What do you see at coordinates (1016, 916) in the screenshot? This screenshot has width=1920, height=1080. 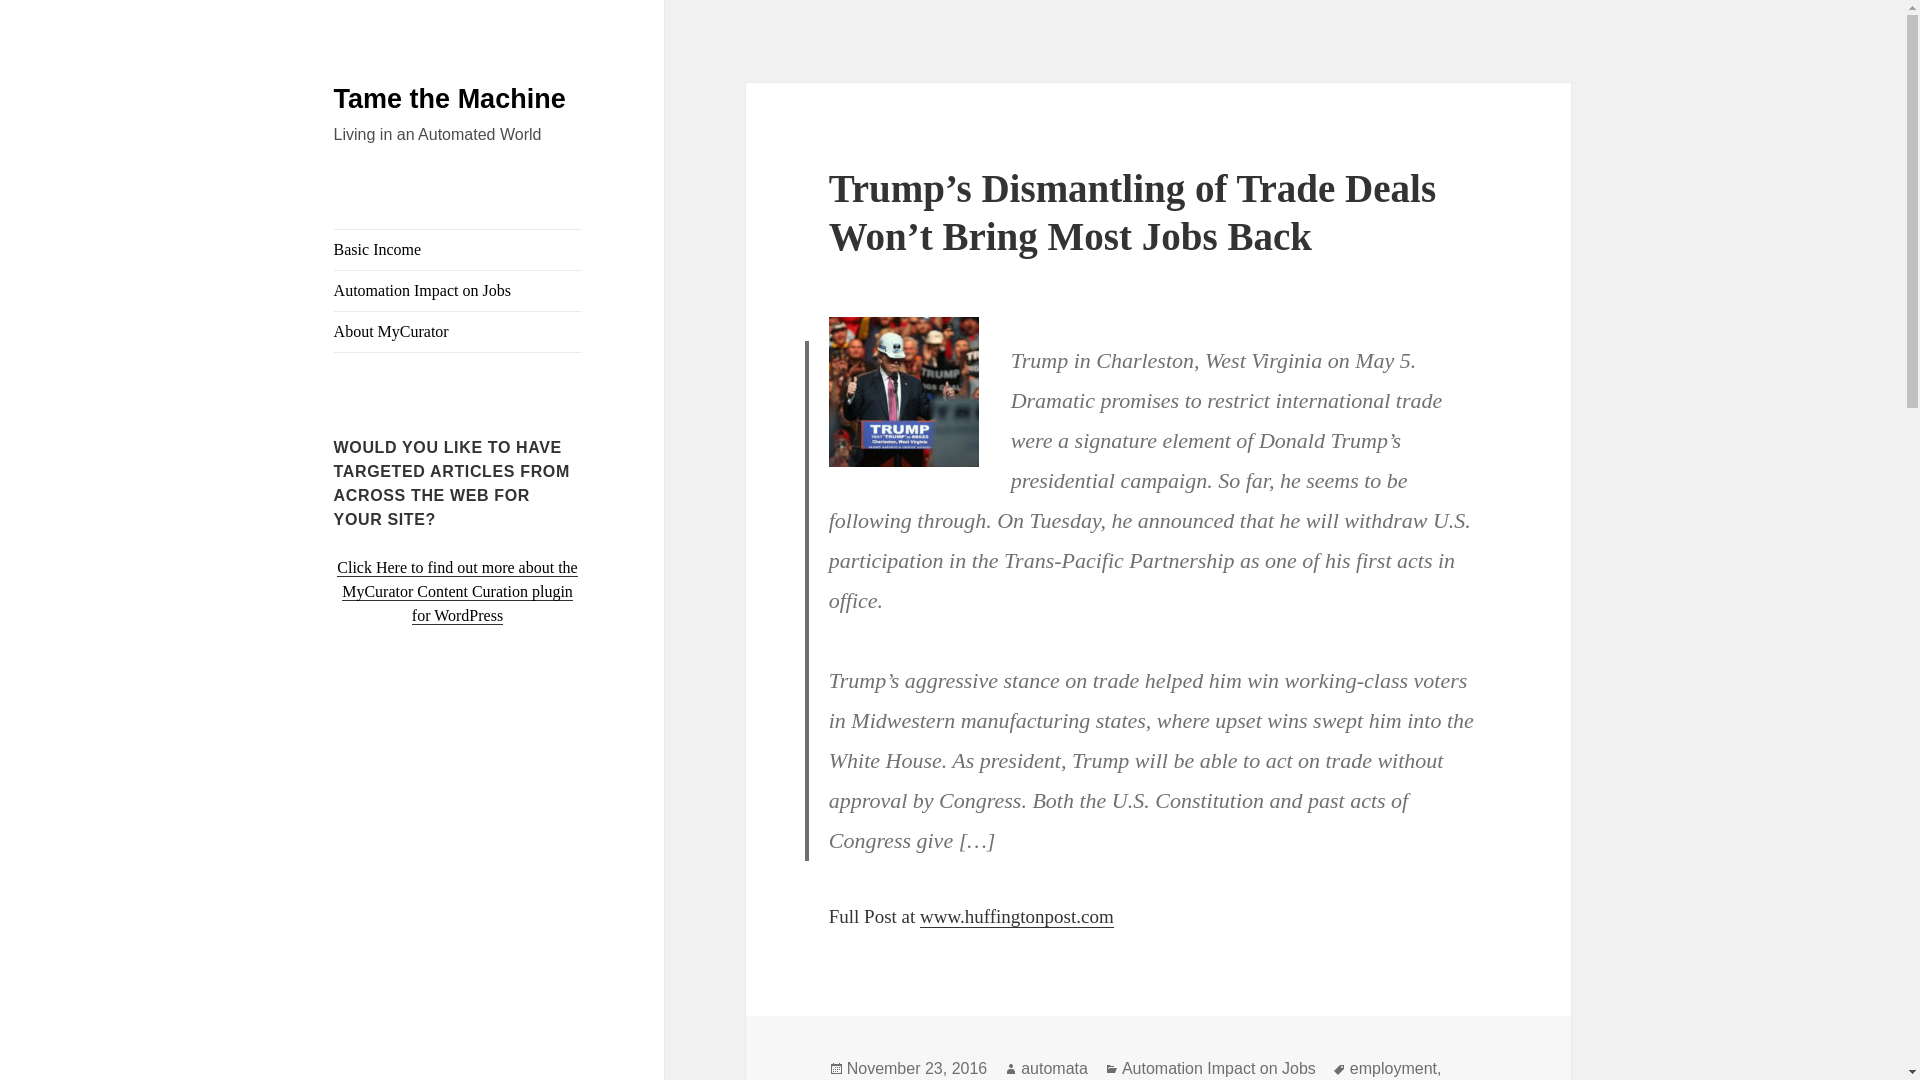 I see `www.huffingtonpost.com` at bounding box center [1016, 916].